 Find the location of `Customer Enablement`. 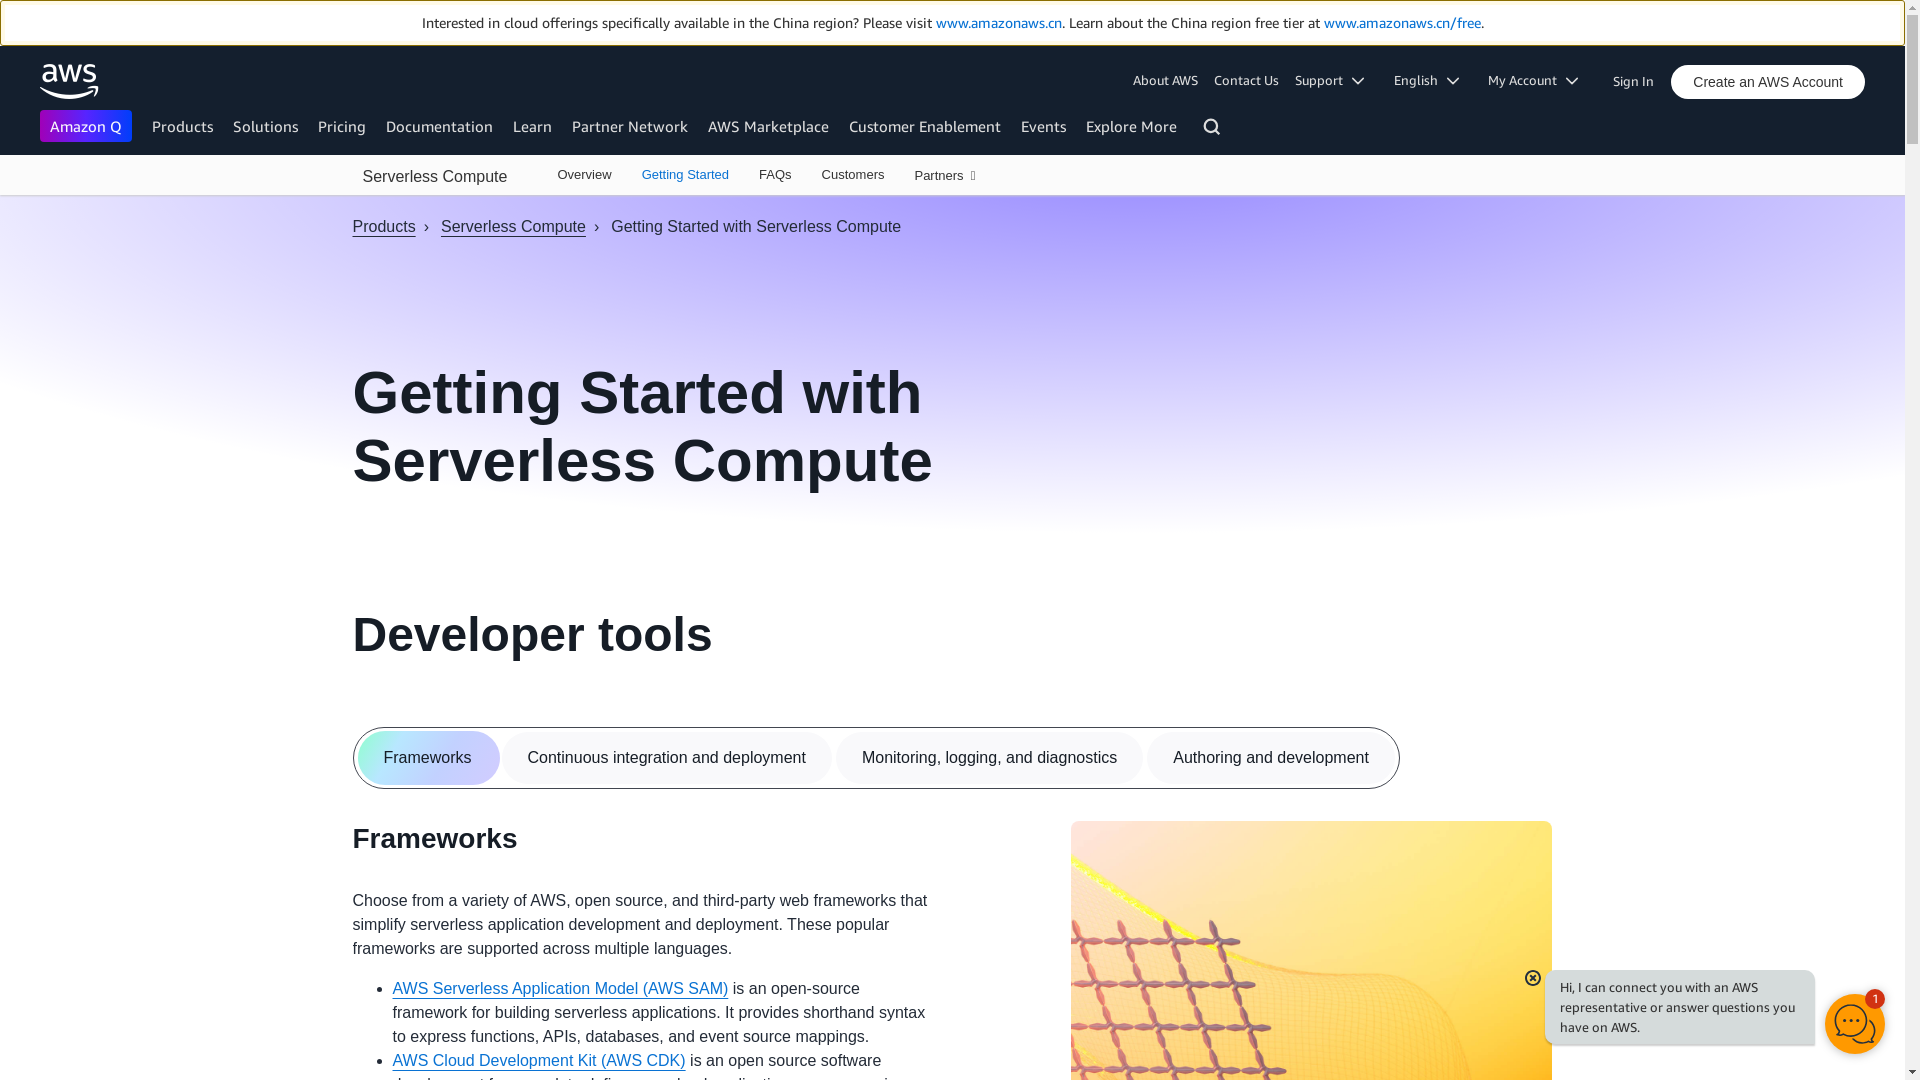

Customer Enablement is located at coordinates (924, 126).